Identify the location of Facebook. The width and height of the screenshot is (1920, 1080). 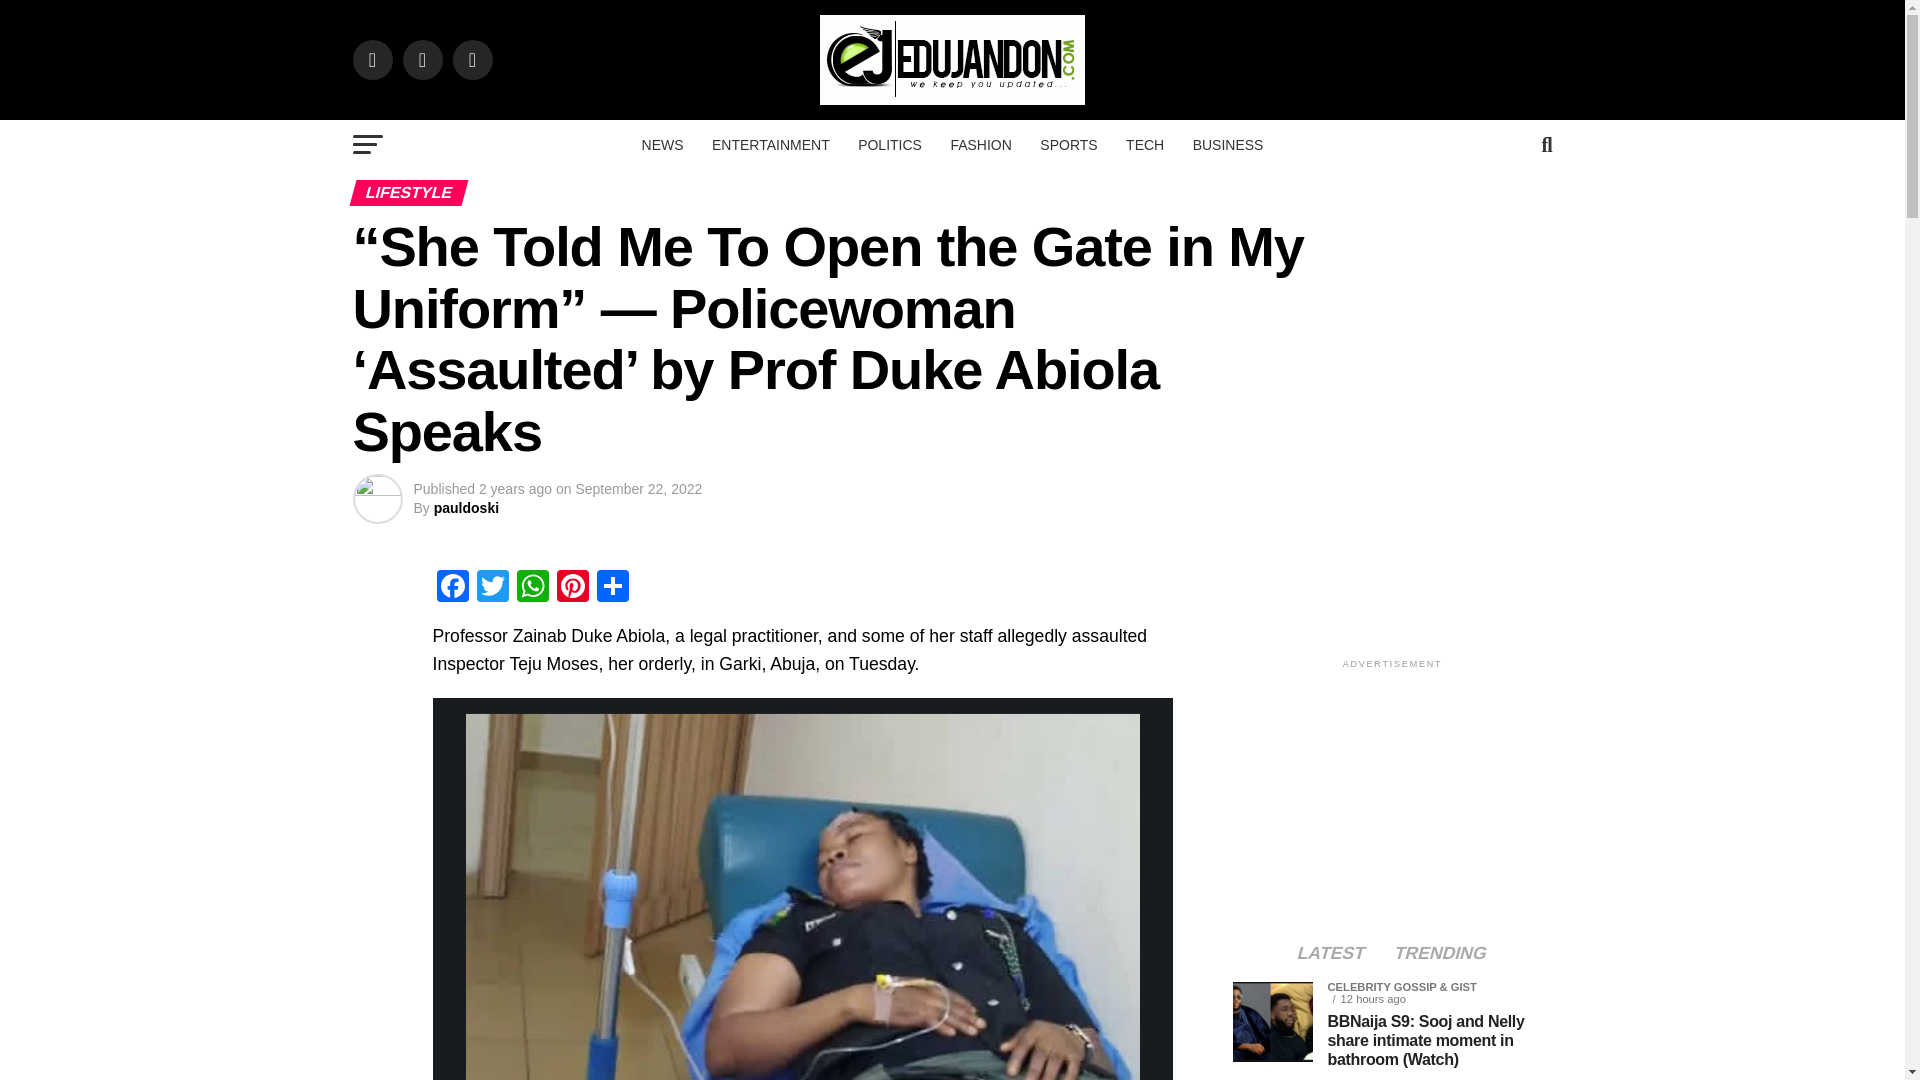
(452, 588).